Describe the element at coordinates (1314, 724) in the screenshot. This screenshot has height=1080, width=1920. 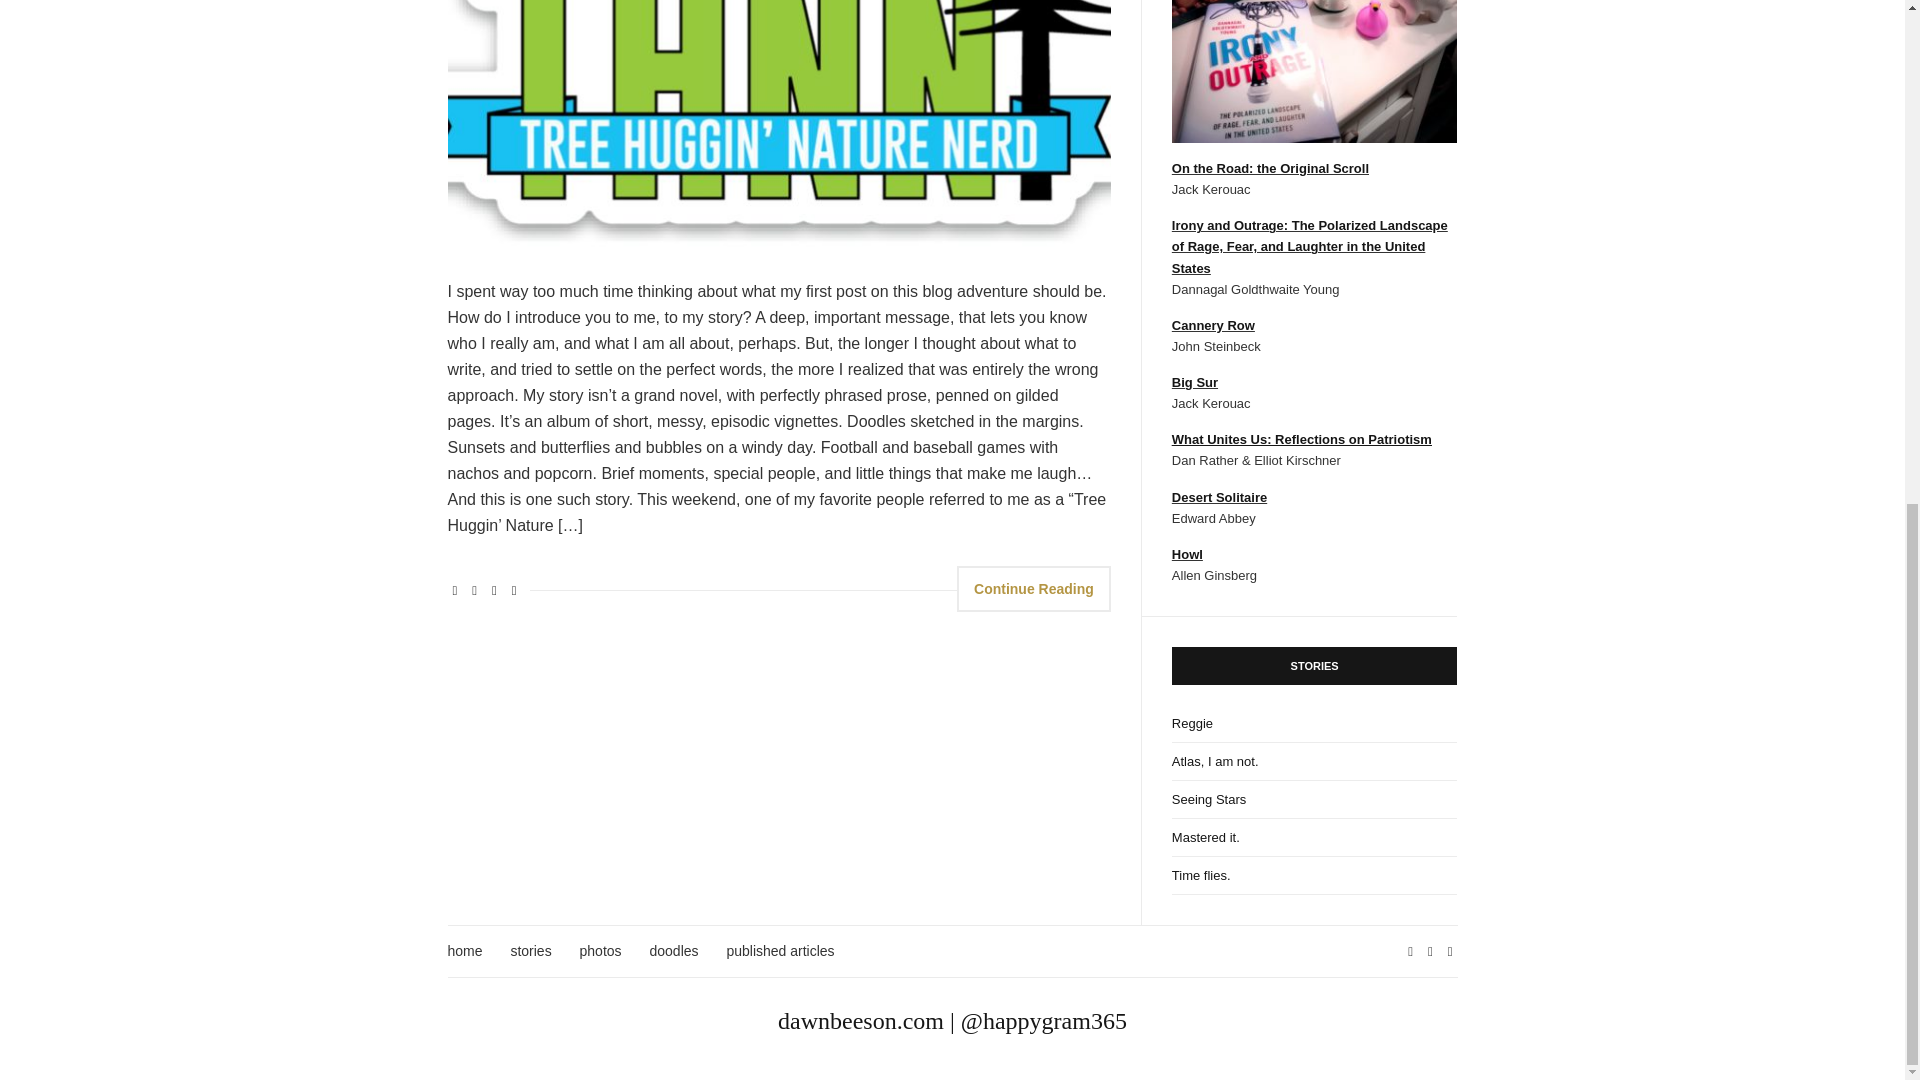
I see `Reggie` at that location.